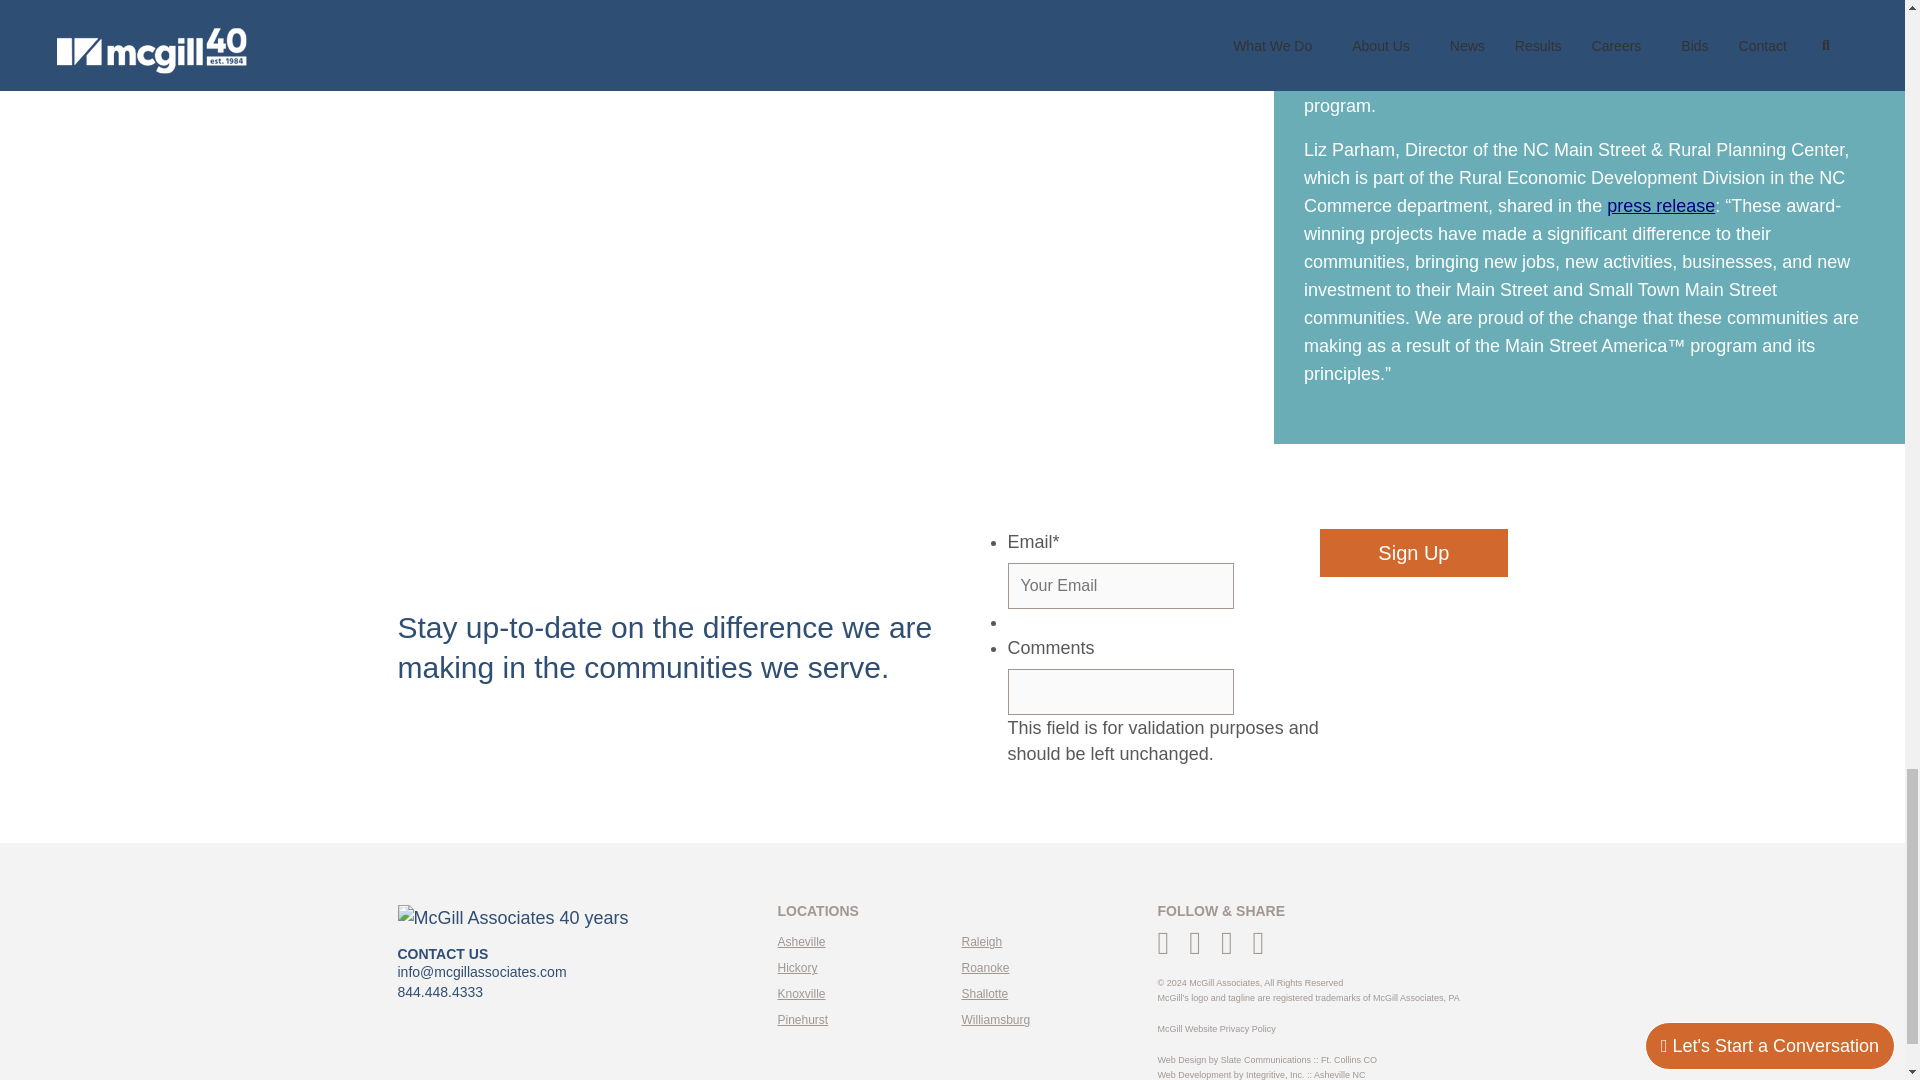  What do you see at coordinates (982, 942) in the screenshot?
I see `Raleigh` at bounding box center [982, 942].